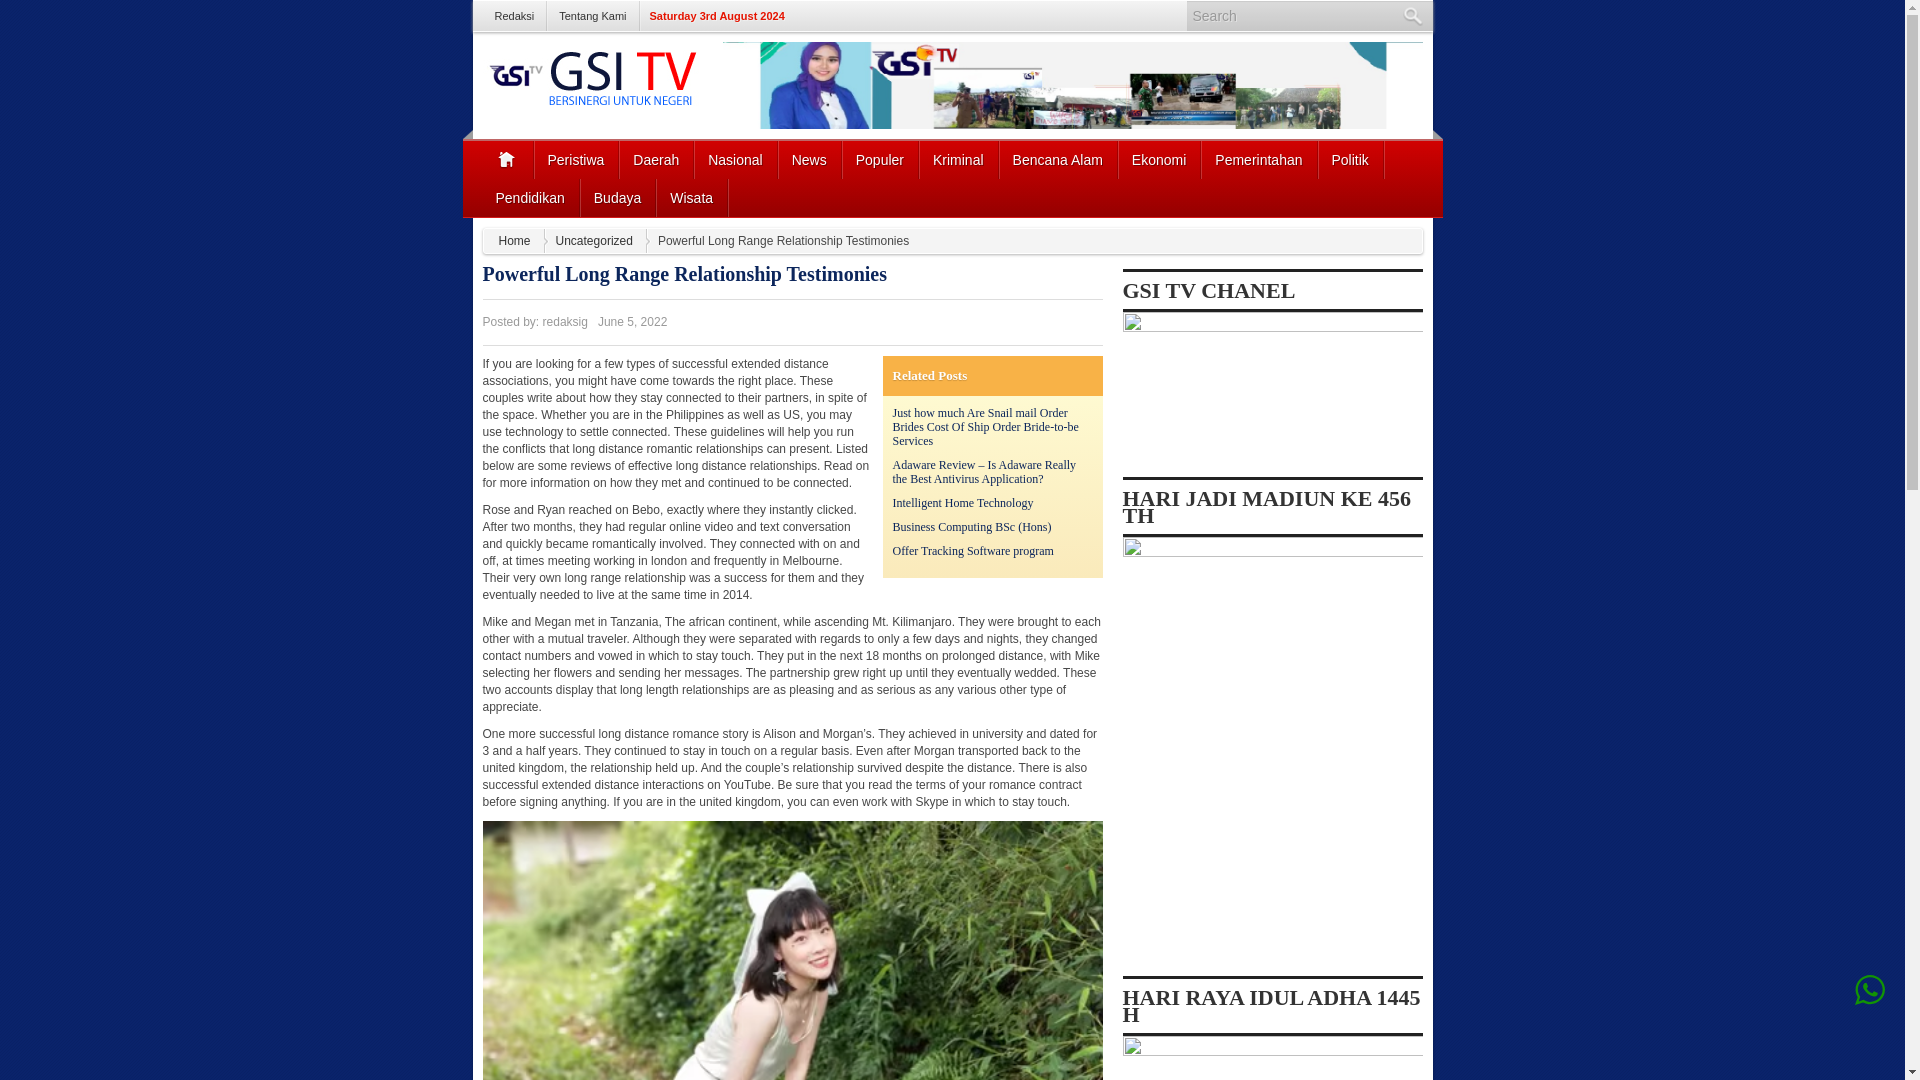 The width and height of the screenshot is (1920, 1080). What do you see at coordinates (1350, 160) in the screenshot?
I see `Politik` at bounding box center [1350, 160].